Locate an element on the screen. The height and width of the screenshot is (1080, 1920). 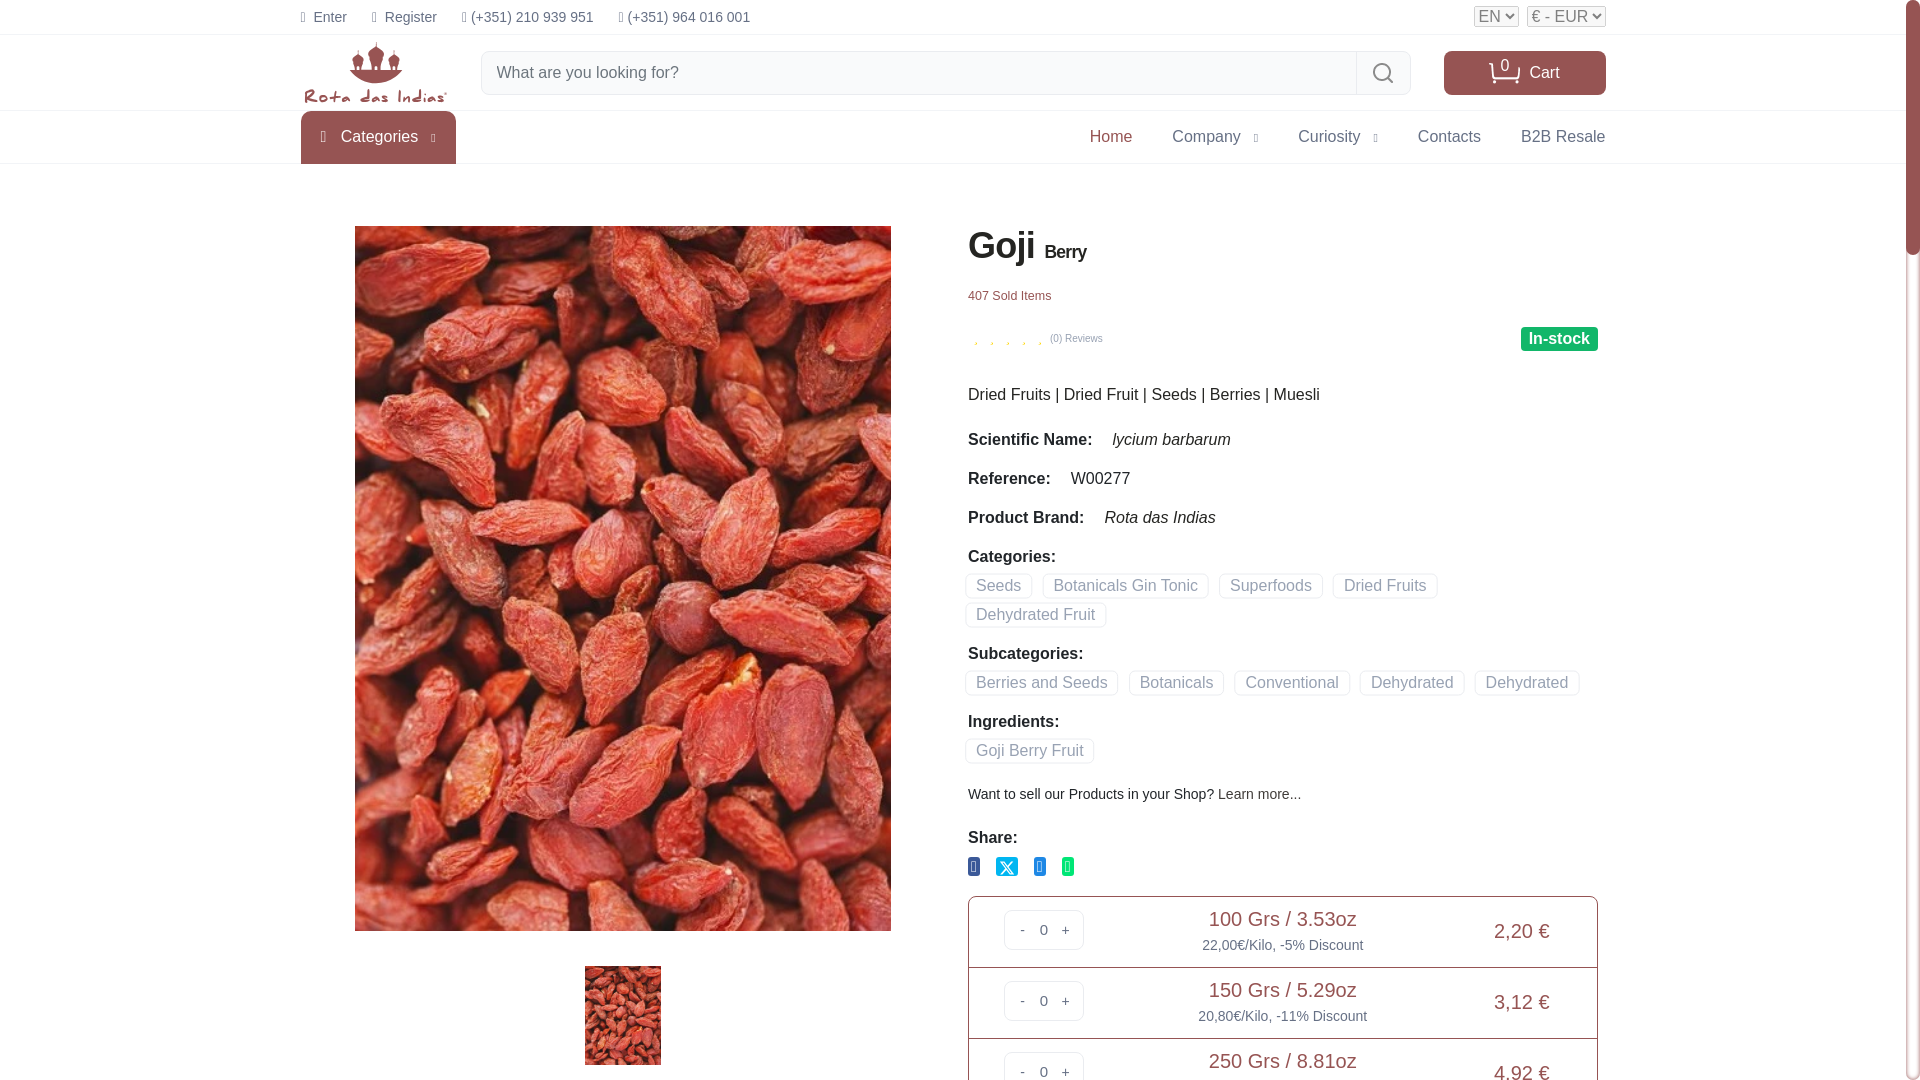
0 is located at coordinates (1043, 1000).